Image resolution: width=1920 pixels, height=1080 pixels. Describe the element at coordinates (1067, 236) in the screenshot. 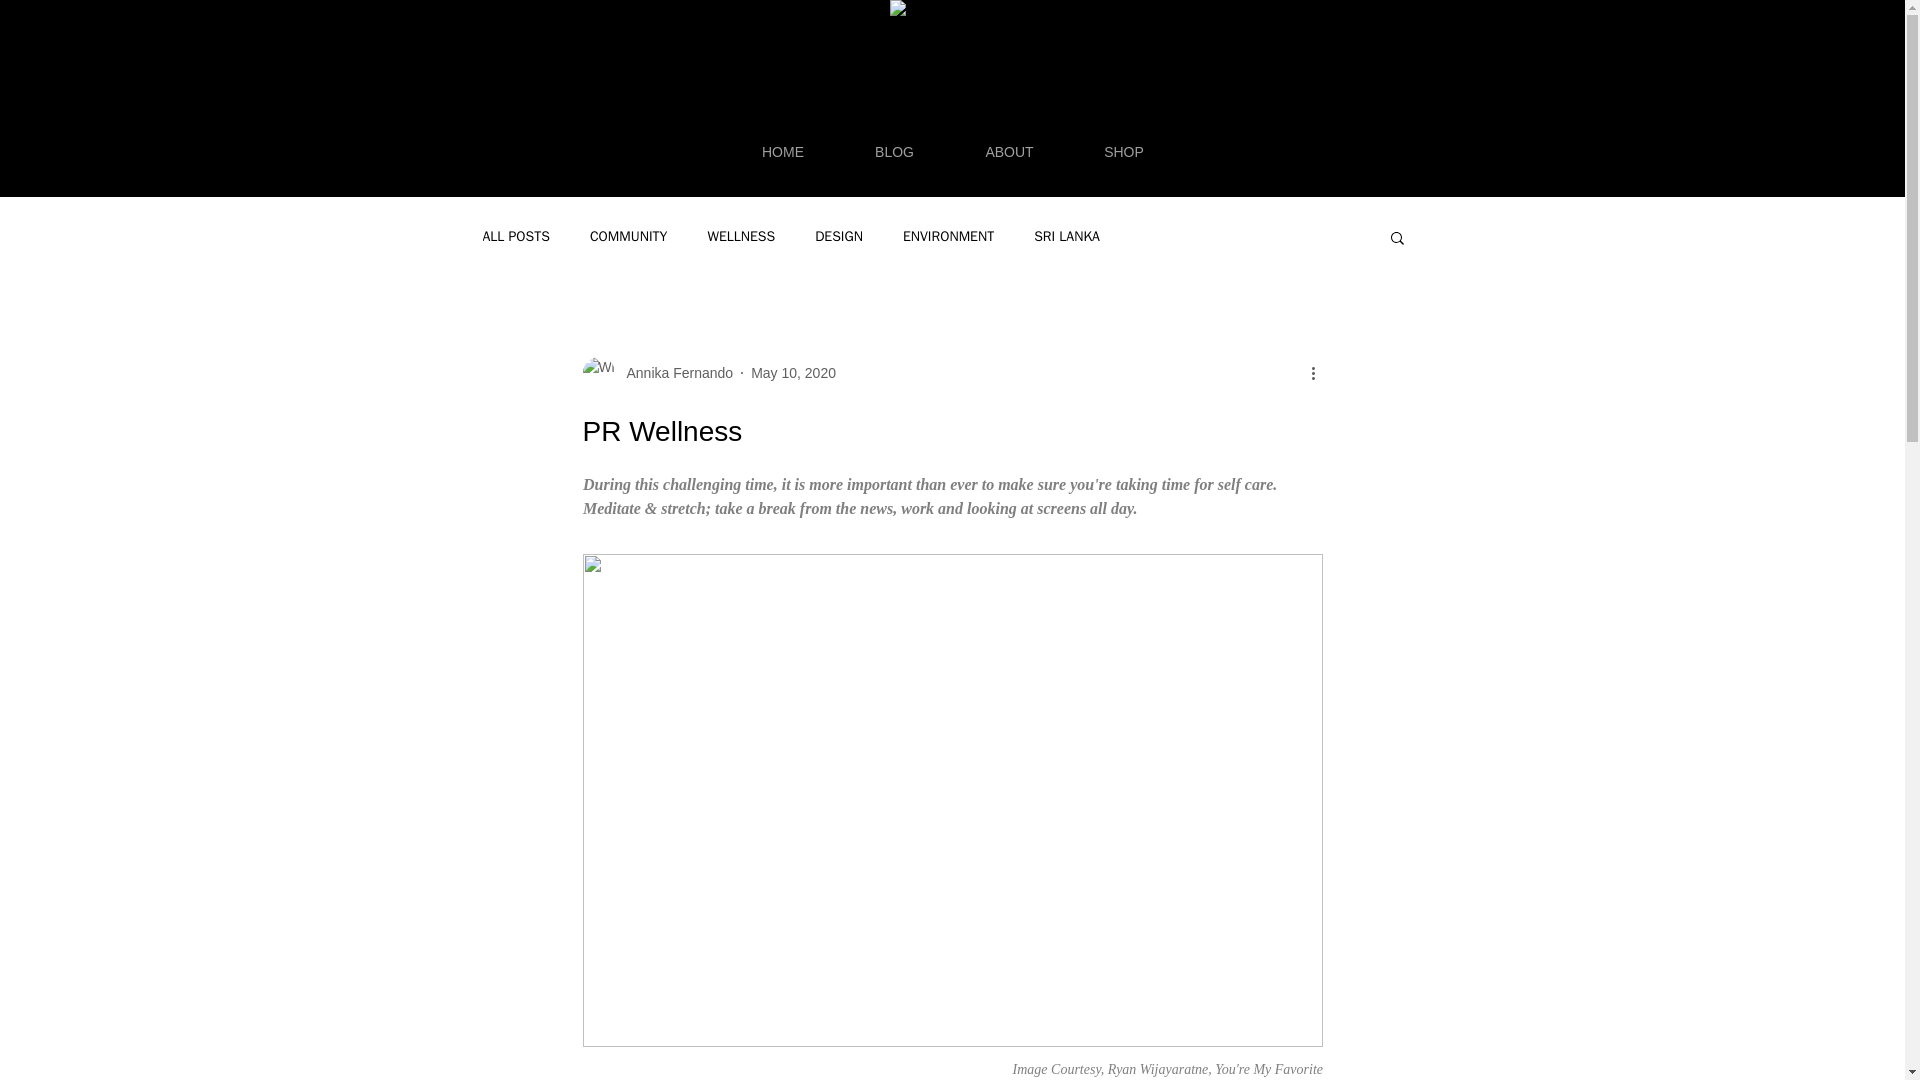

I see `SRI LANKA` at that location.